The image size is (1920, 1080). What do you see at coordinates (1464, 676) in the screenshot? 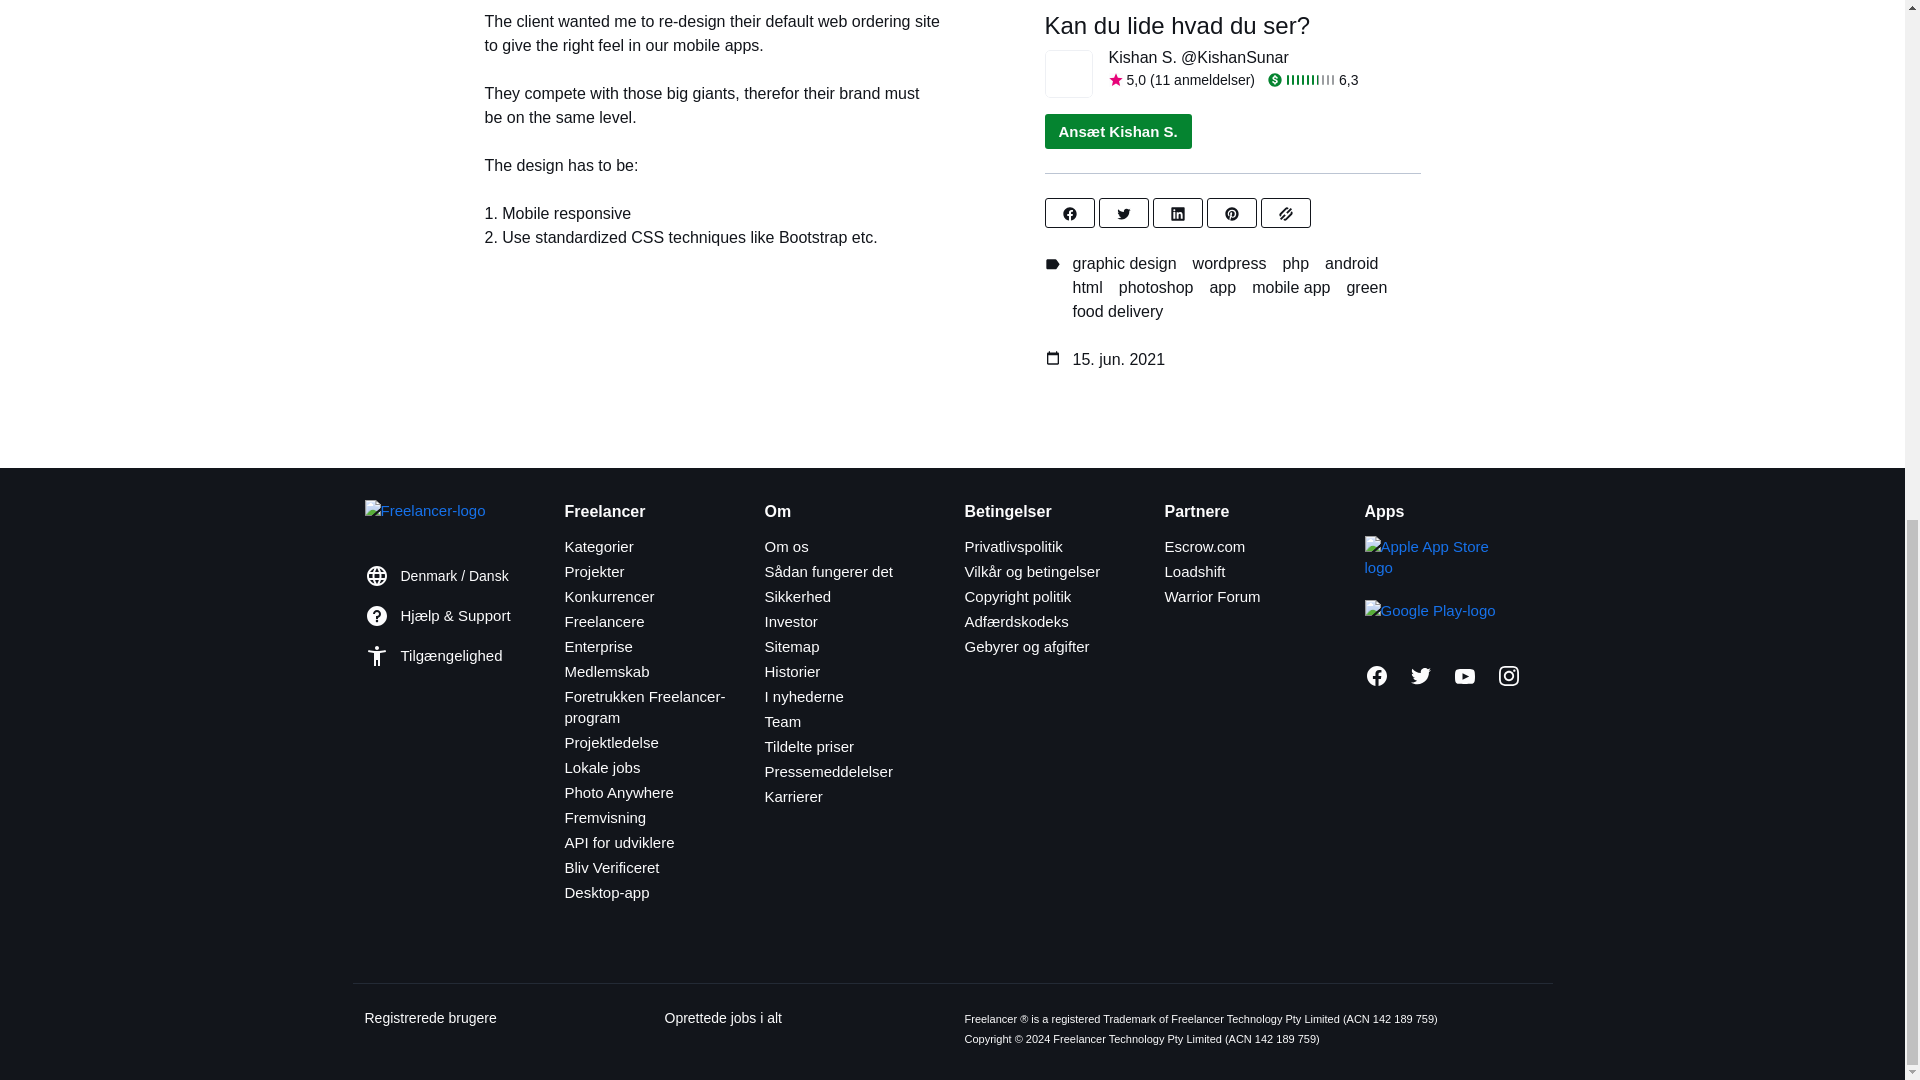
I see `YouTube` at bounding box center [1464, 676].